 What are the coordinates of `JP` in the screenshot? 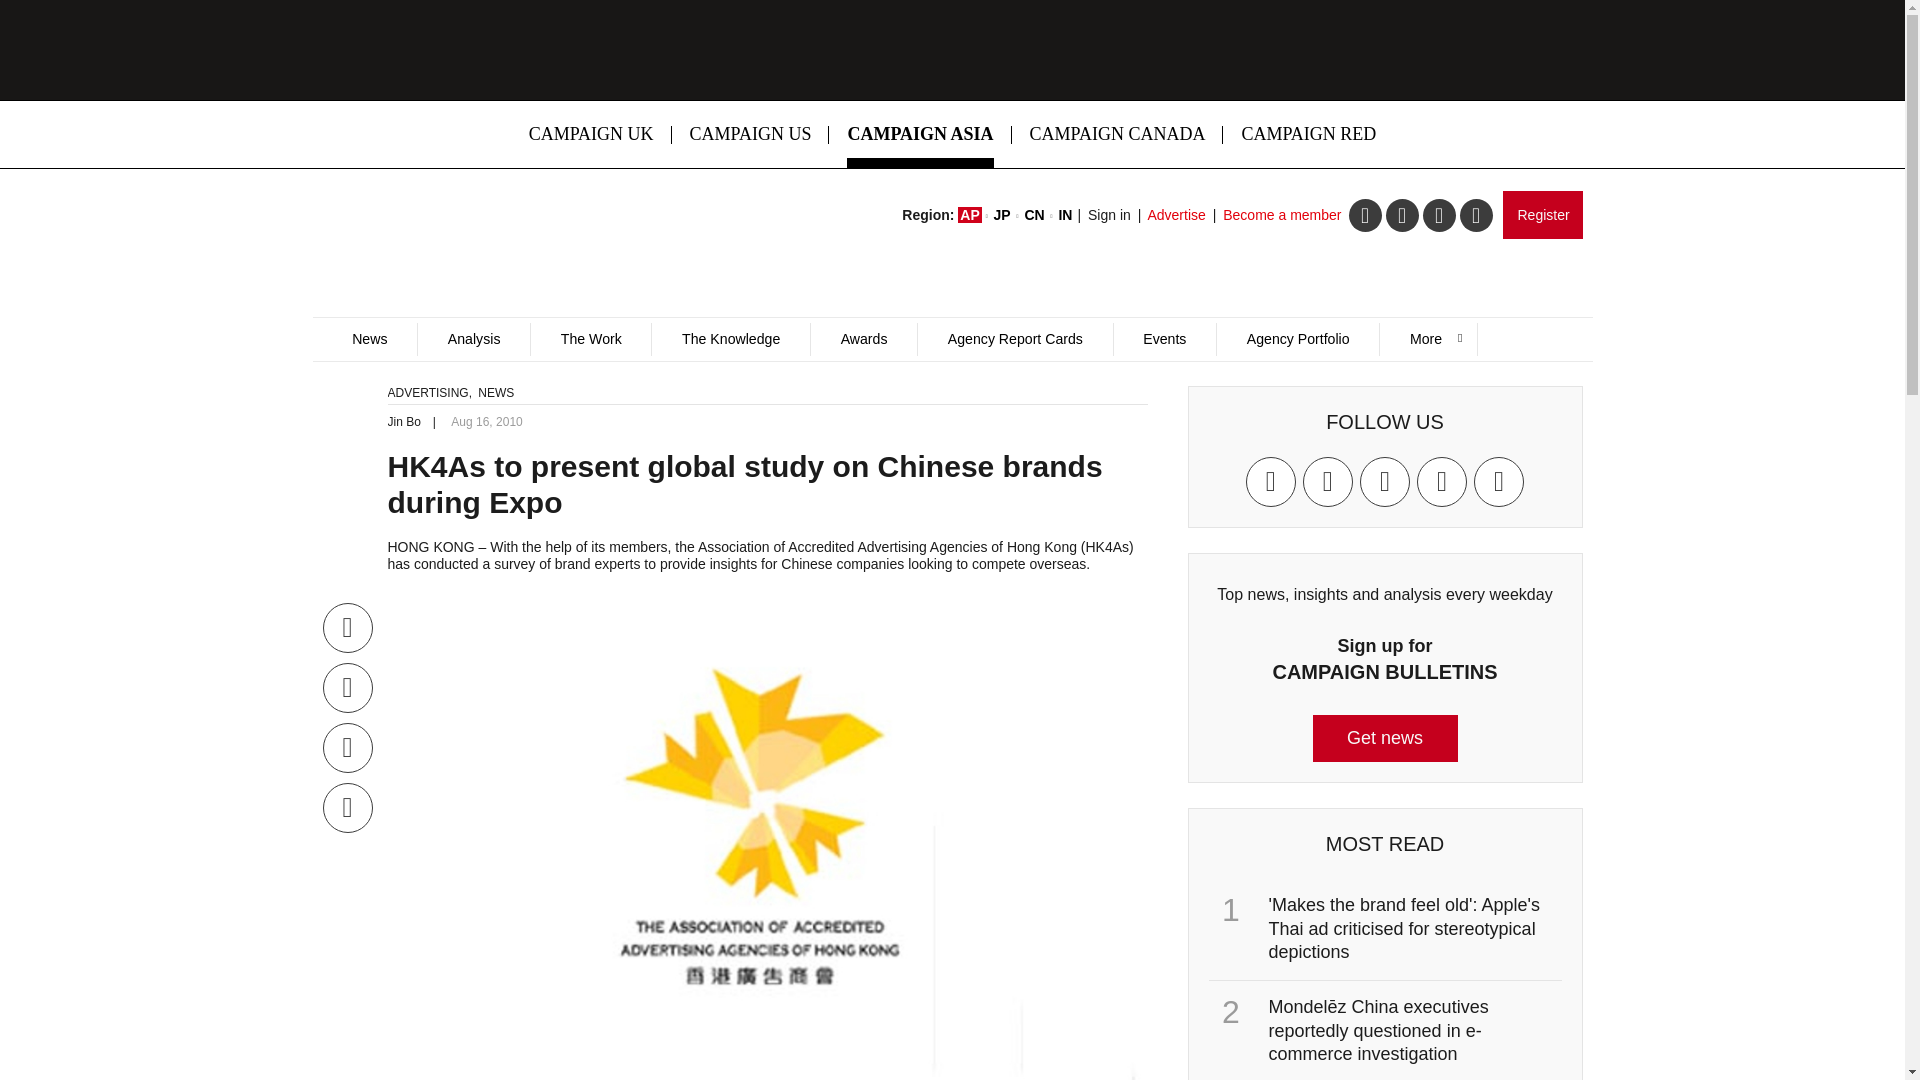 It's located at (1002, 214).